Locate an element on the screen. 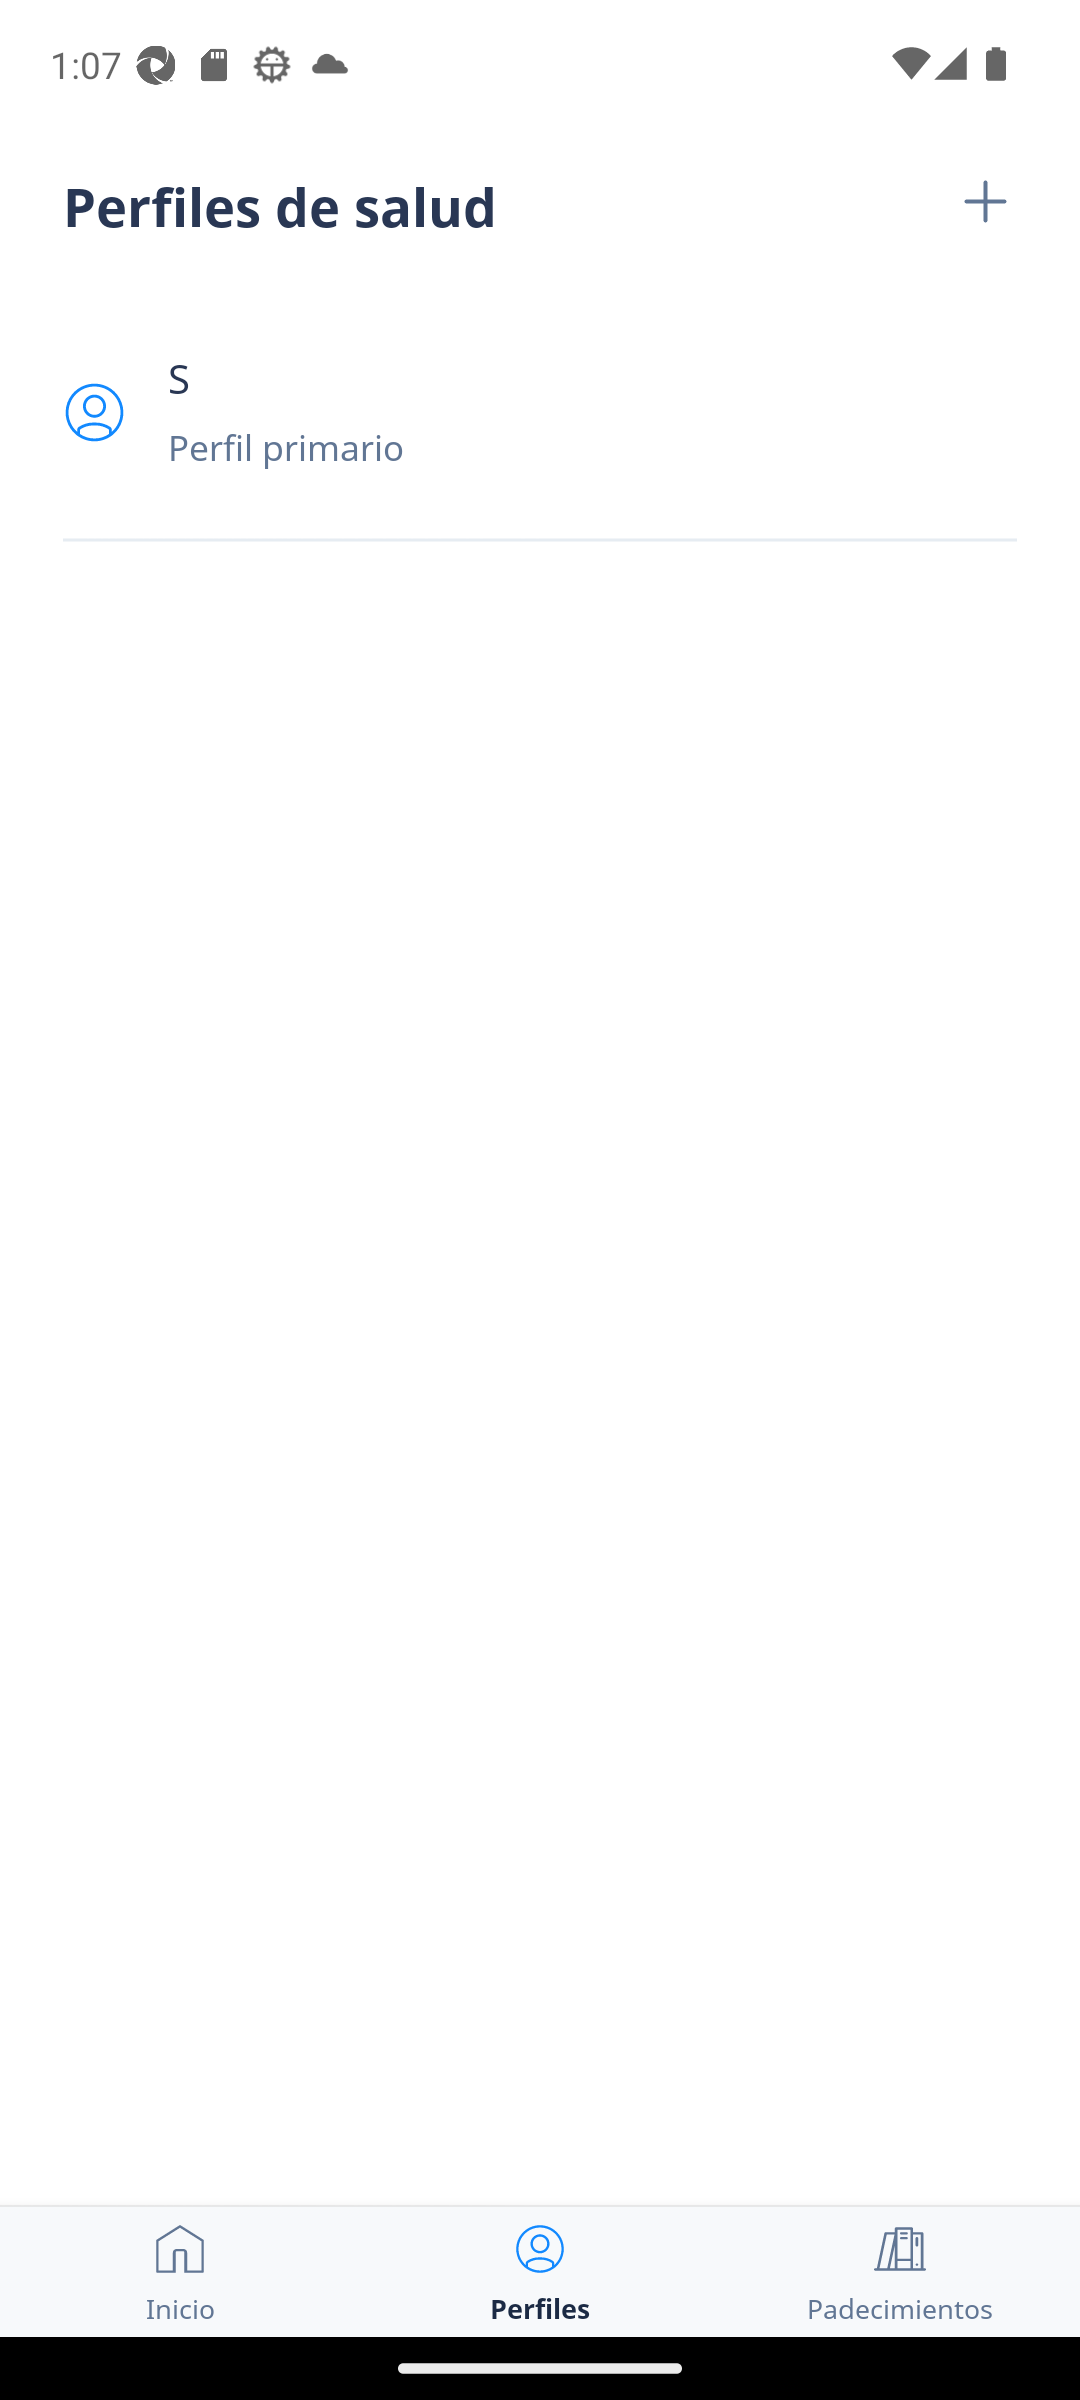 The height and width of the screenshot is (2400, 1080). Padecimientos is located at coordinates (900, 2272).